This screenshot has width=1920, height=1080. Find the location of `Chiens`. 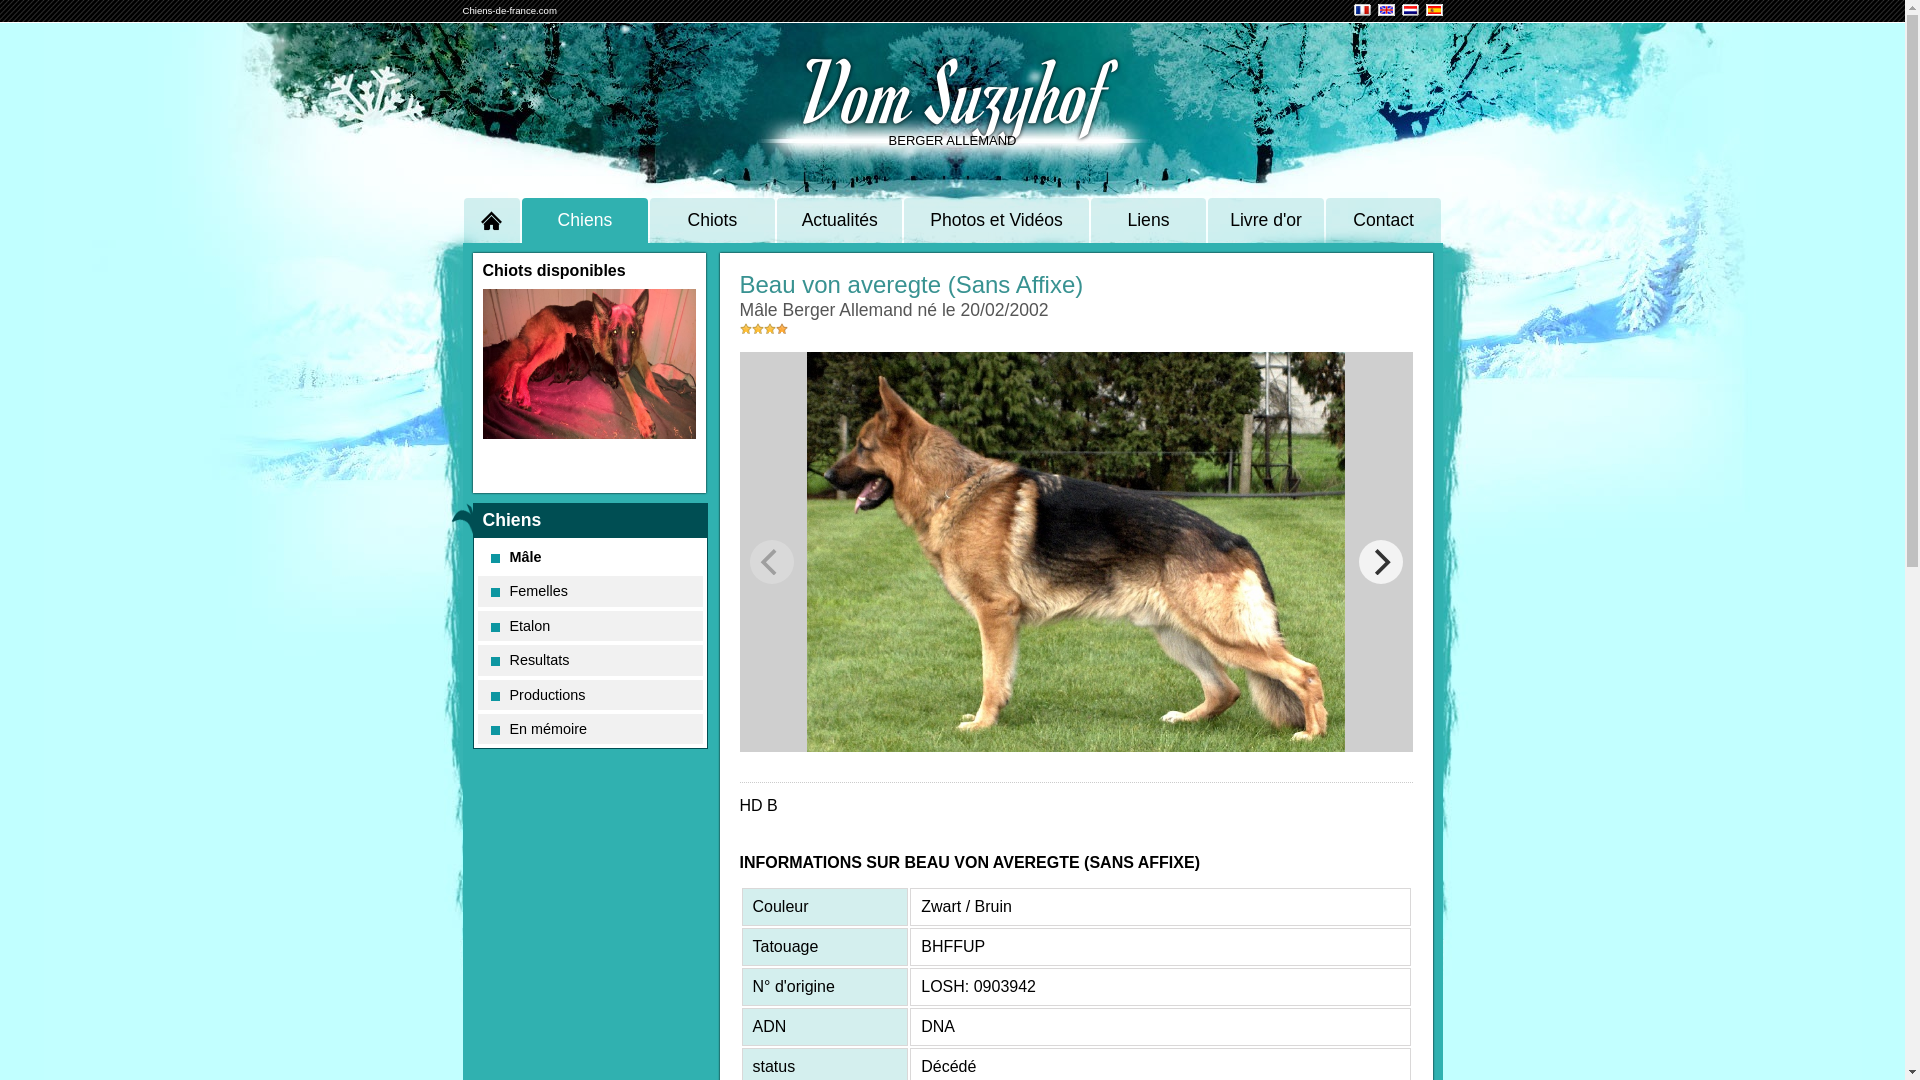

Chiens is located at coordinates (584, 220).